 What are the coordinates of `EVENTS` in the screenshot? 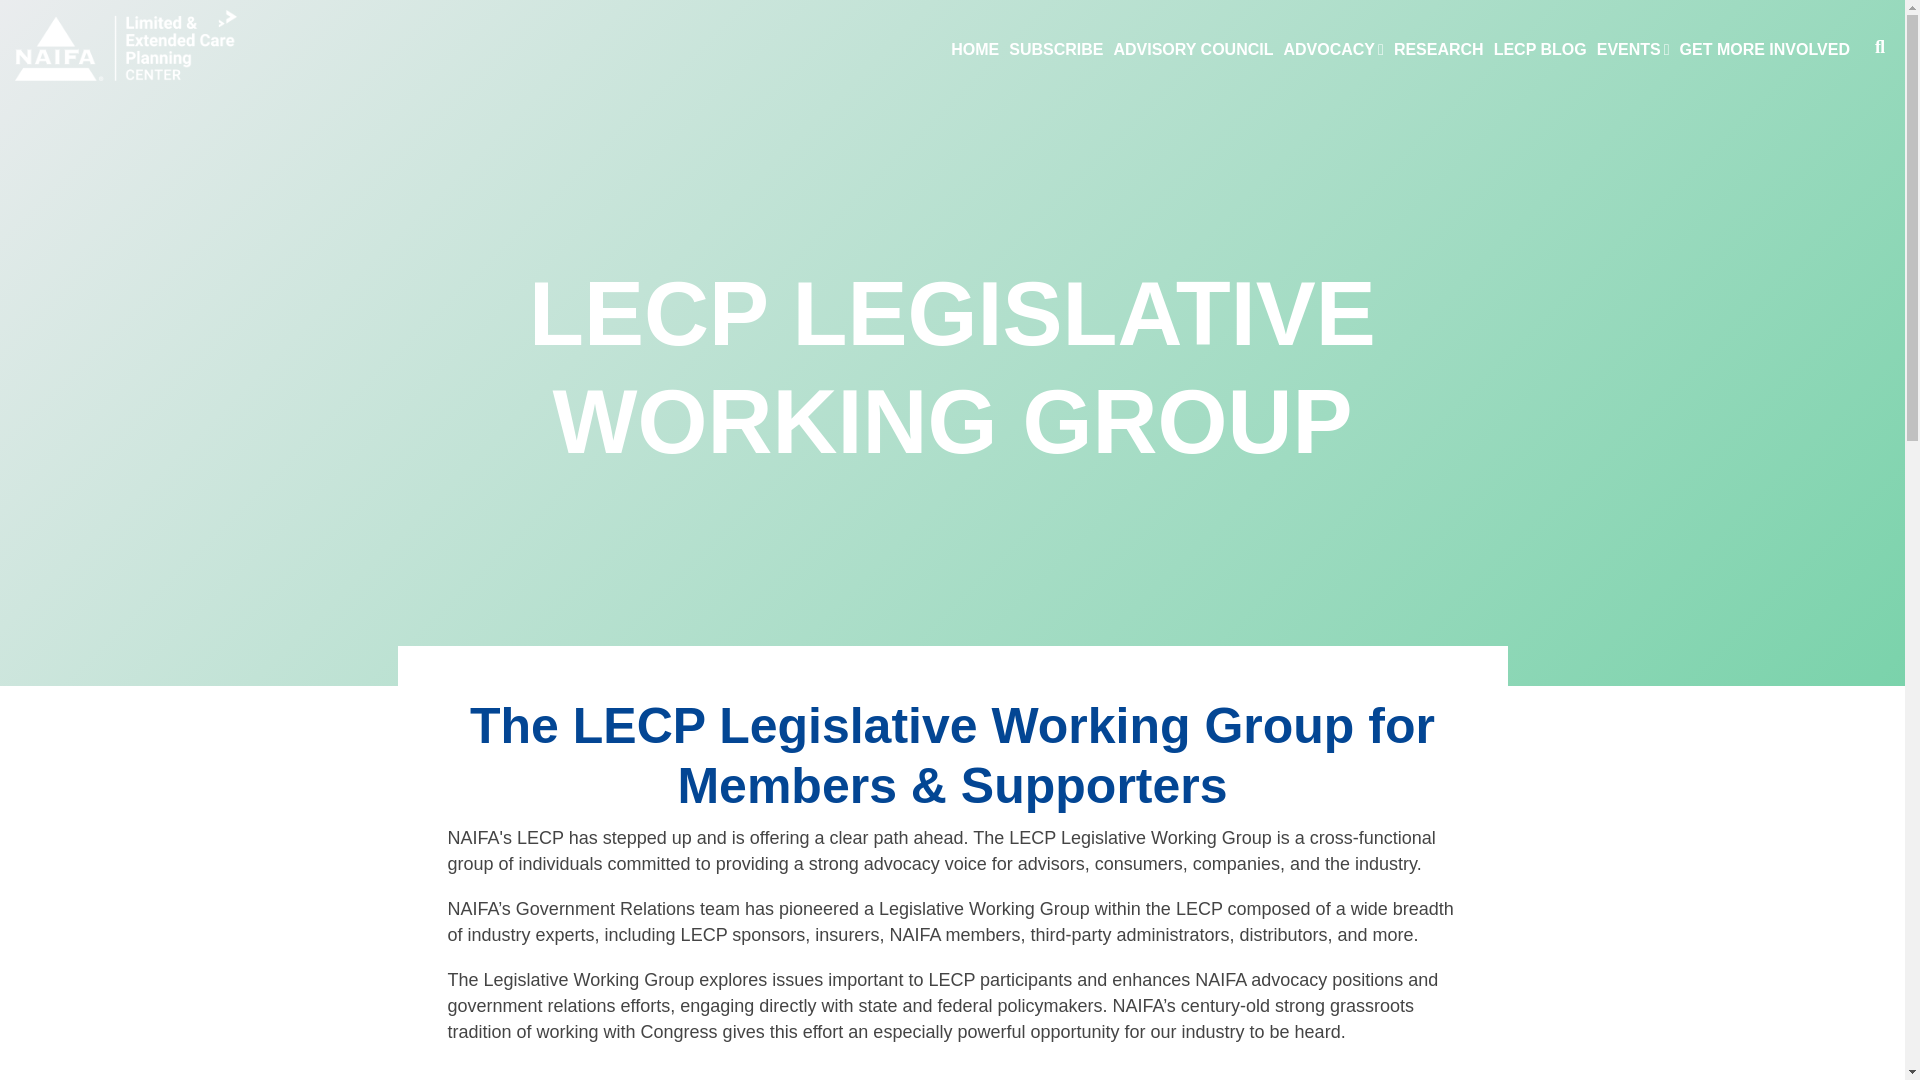 It's located at (1632, 50).